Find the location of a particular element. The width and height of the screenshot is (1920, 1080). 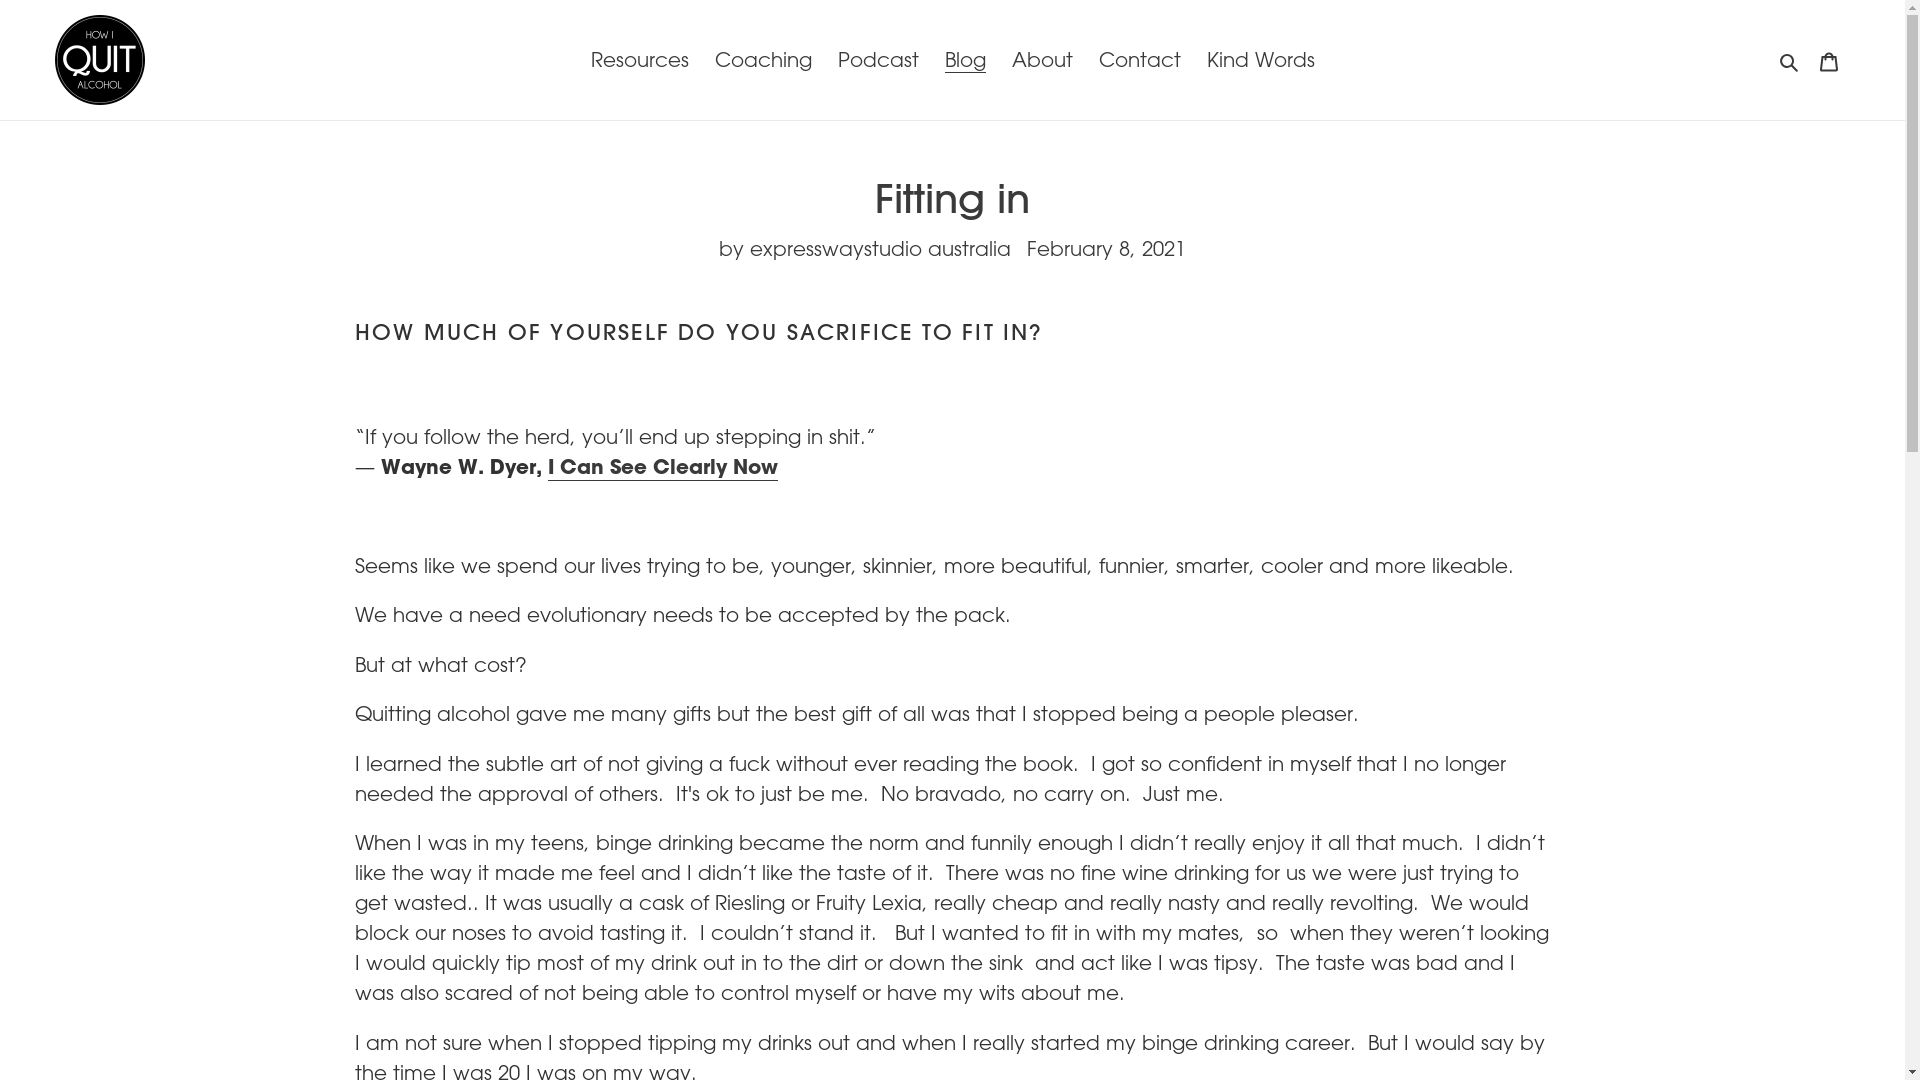

Blog is located at coordinates (964, 60).